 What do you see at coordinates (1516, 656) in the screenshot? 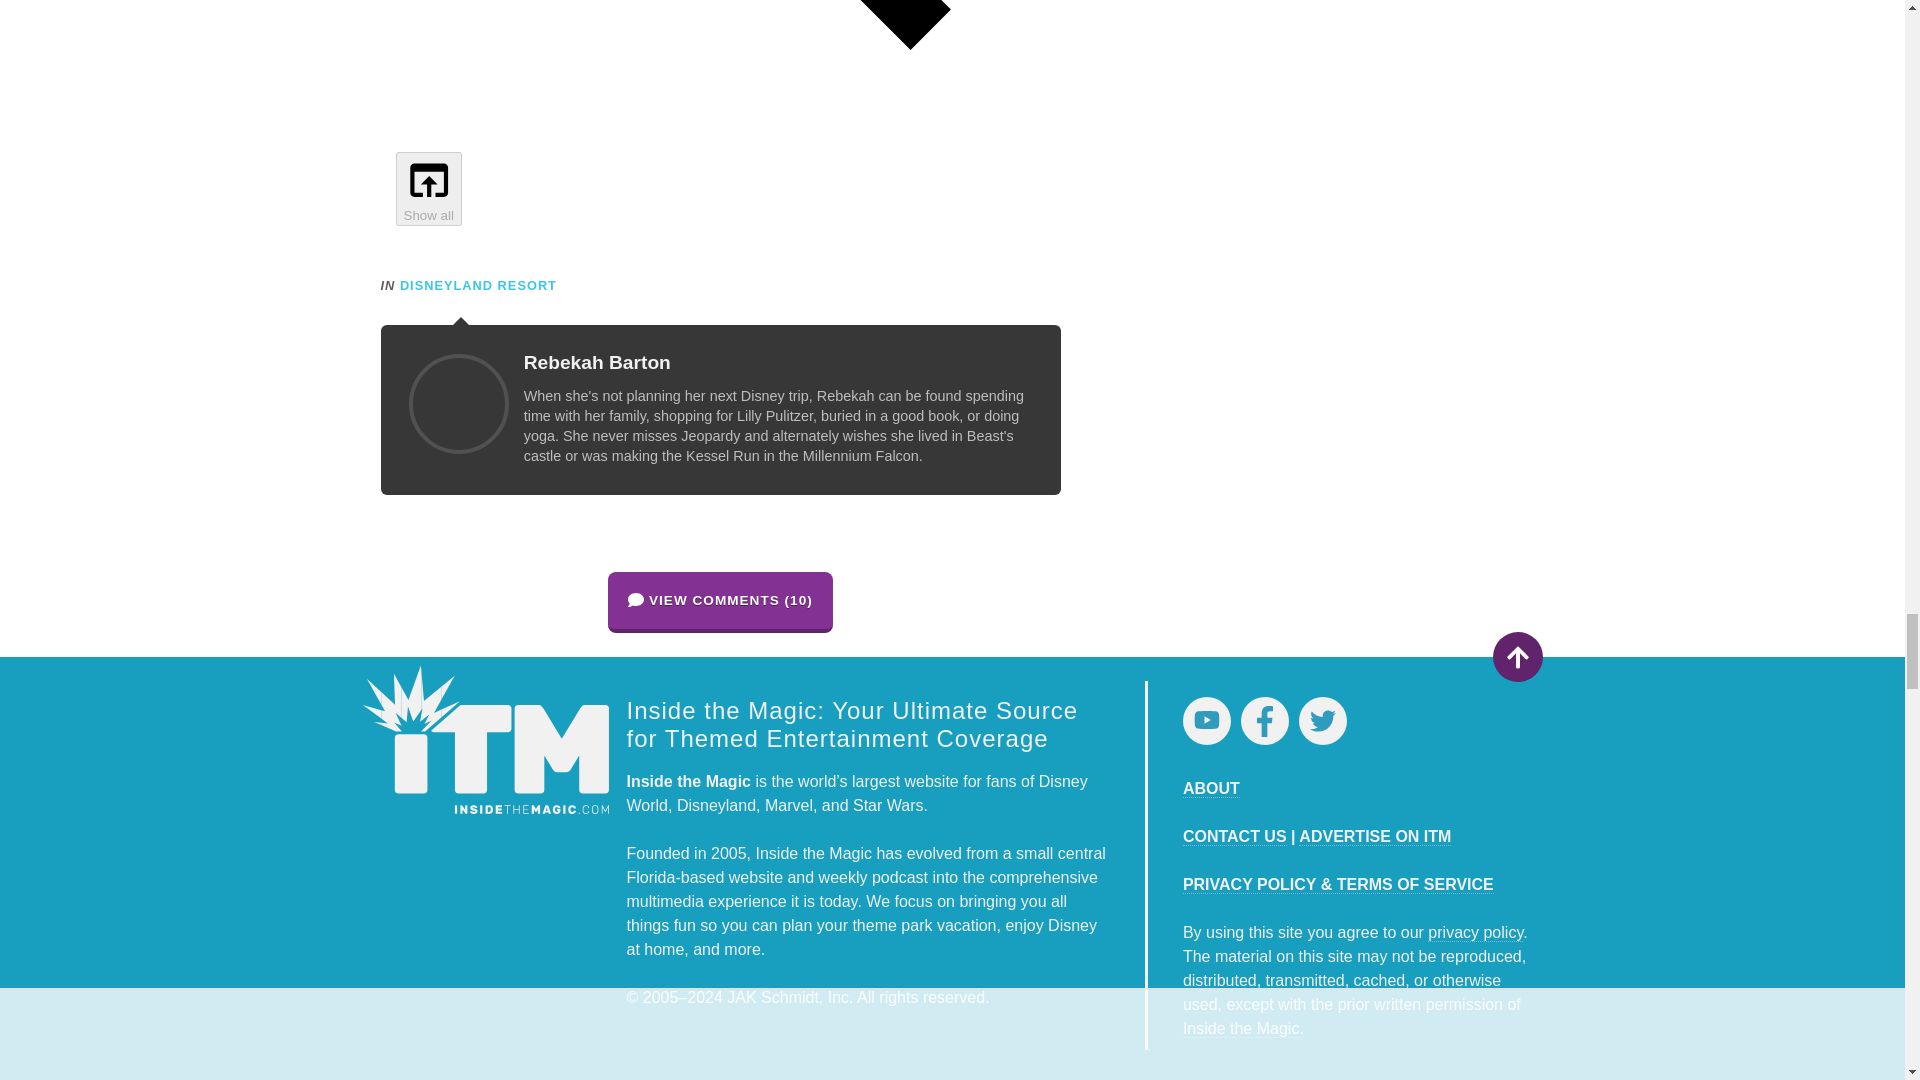
I see `Return to Top` at bounding box center [1516, 656].